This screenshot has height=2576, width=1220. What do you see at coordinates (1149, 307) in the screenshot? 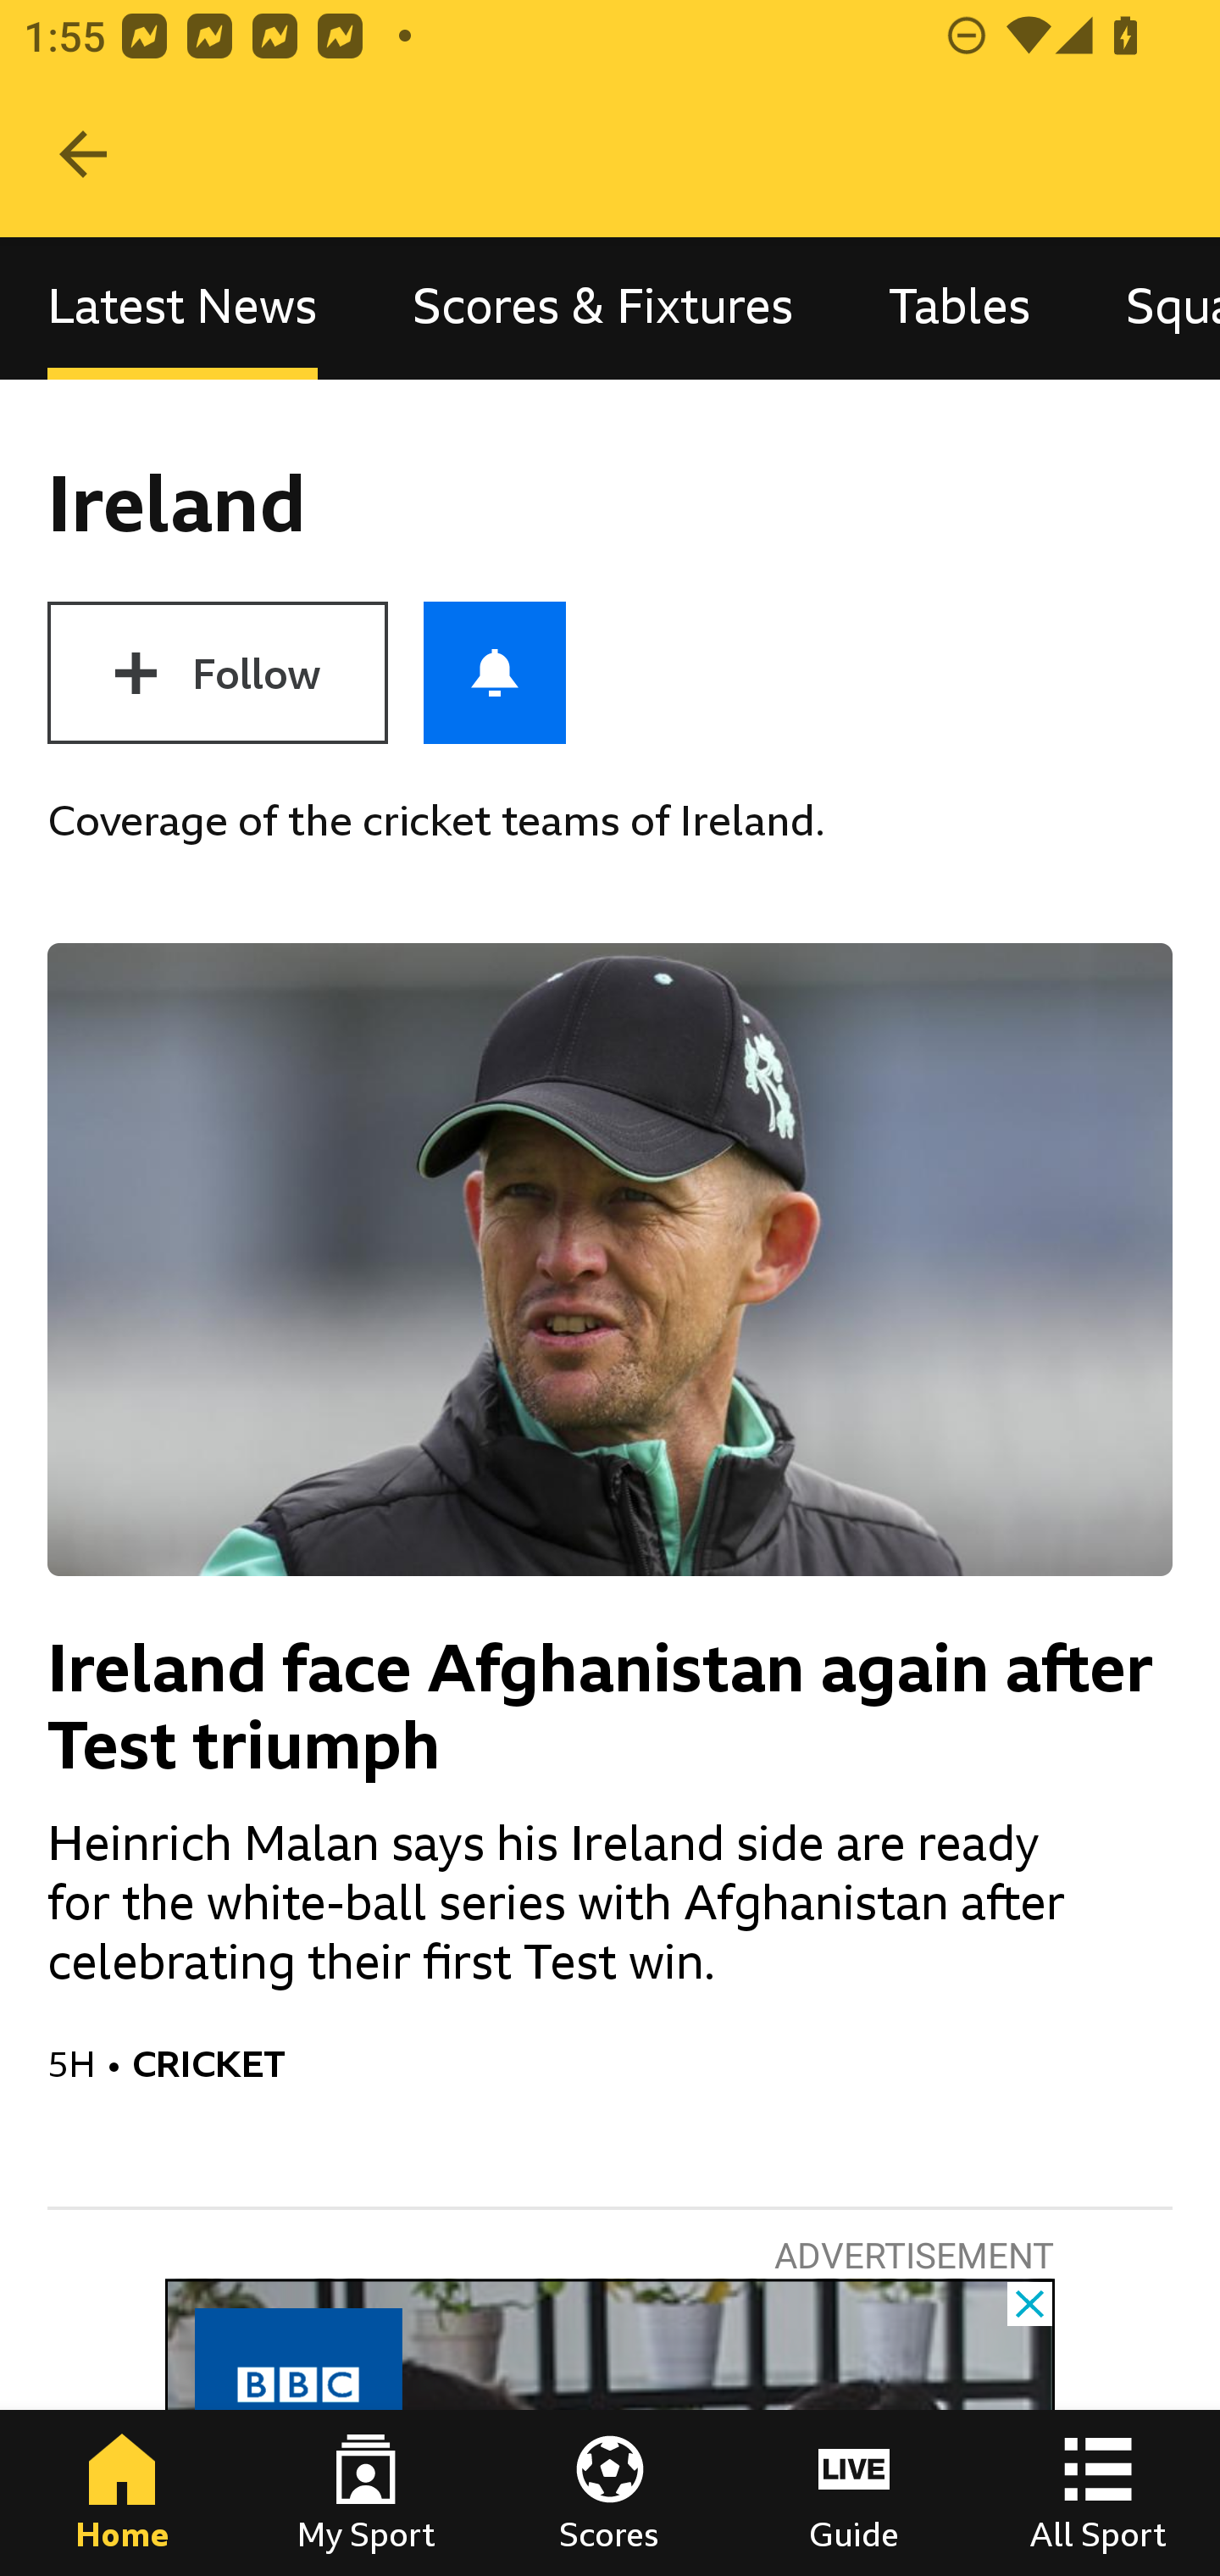
I see `Squad` at bounding box center [1149, 307].